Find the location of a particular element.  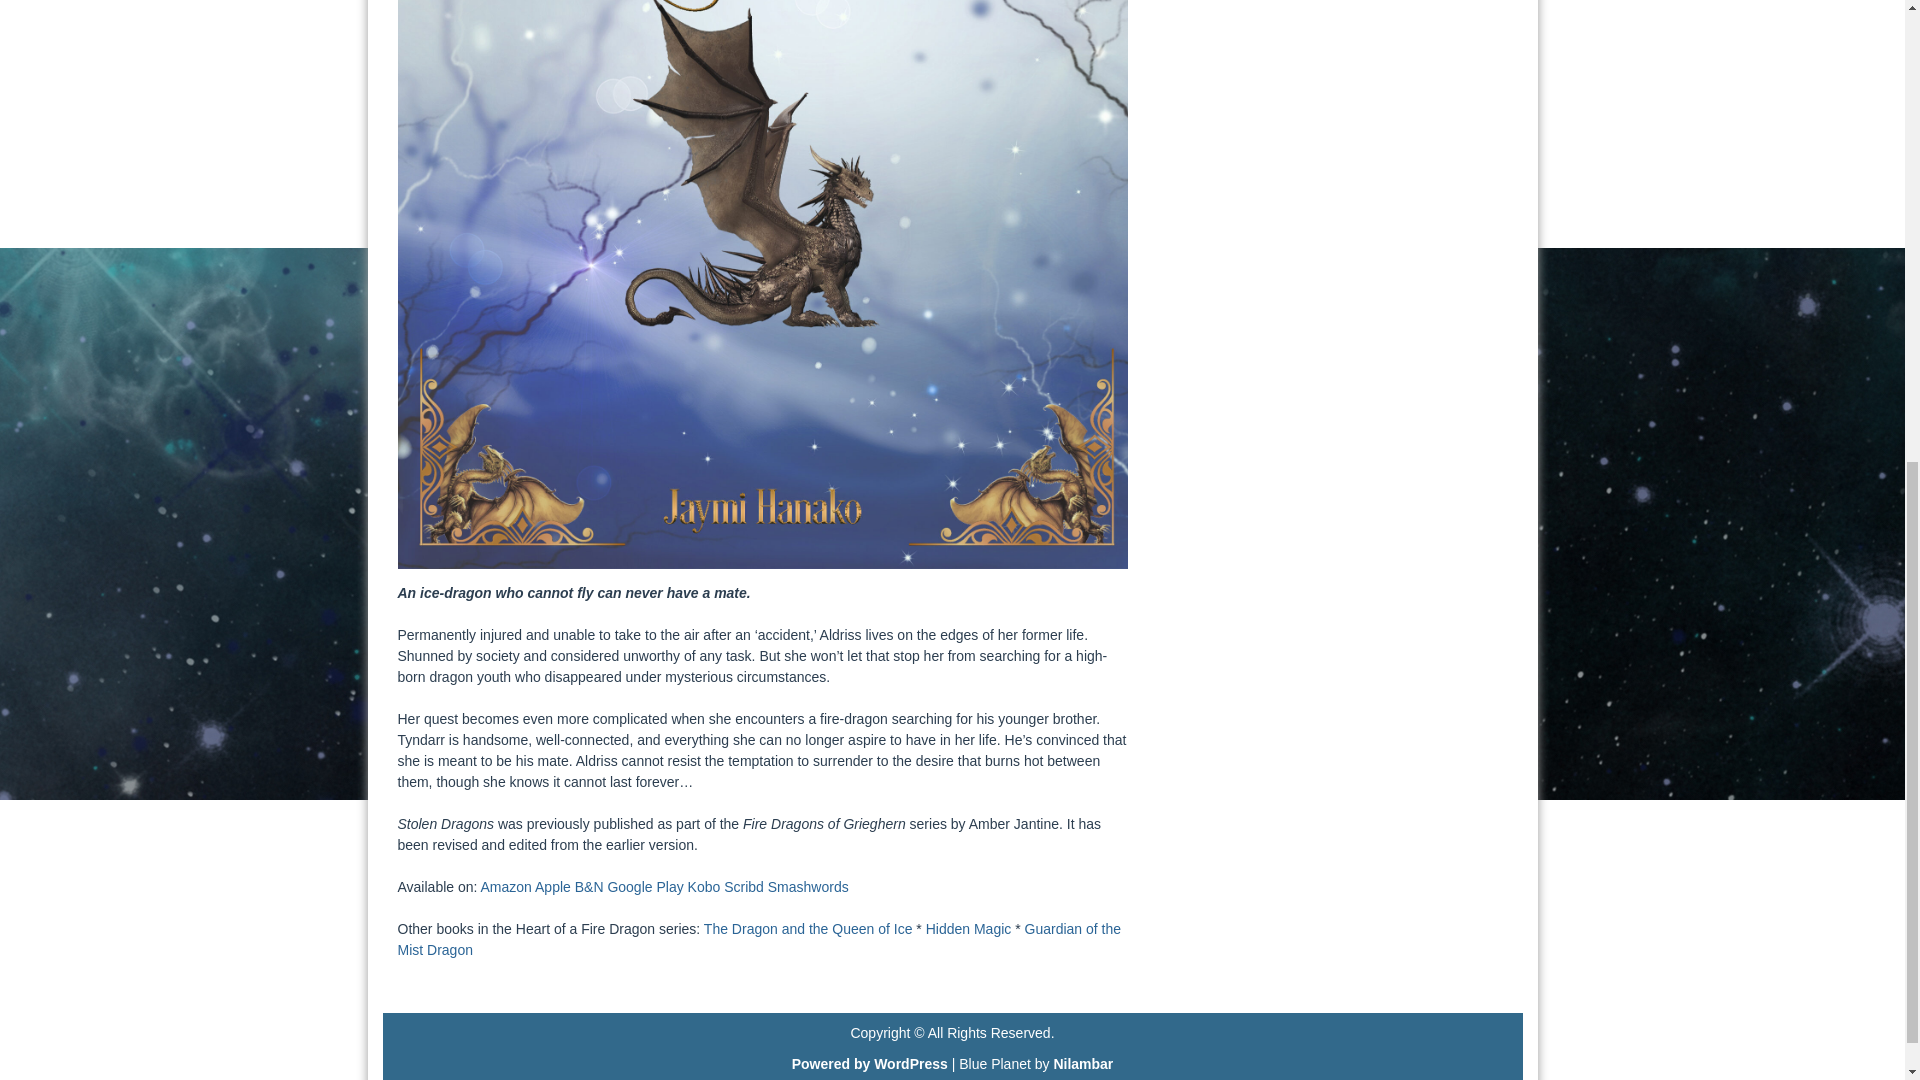

Guardian of the Mist Dragon is located at coordinates (759, 939).